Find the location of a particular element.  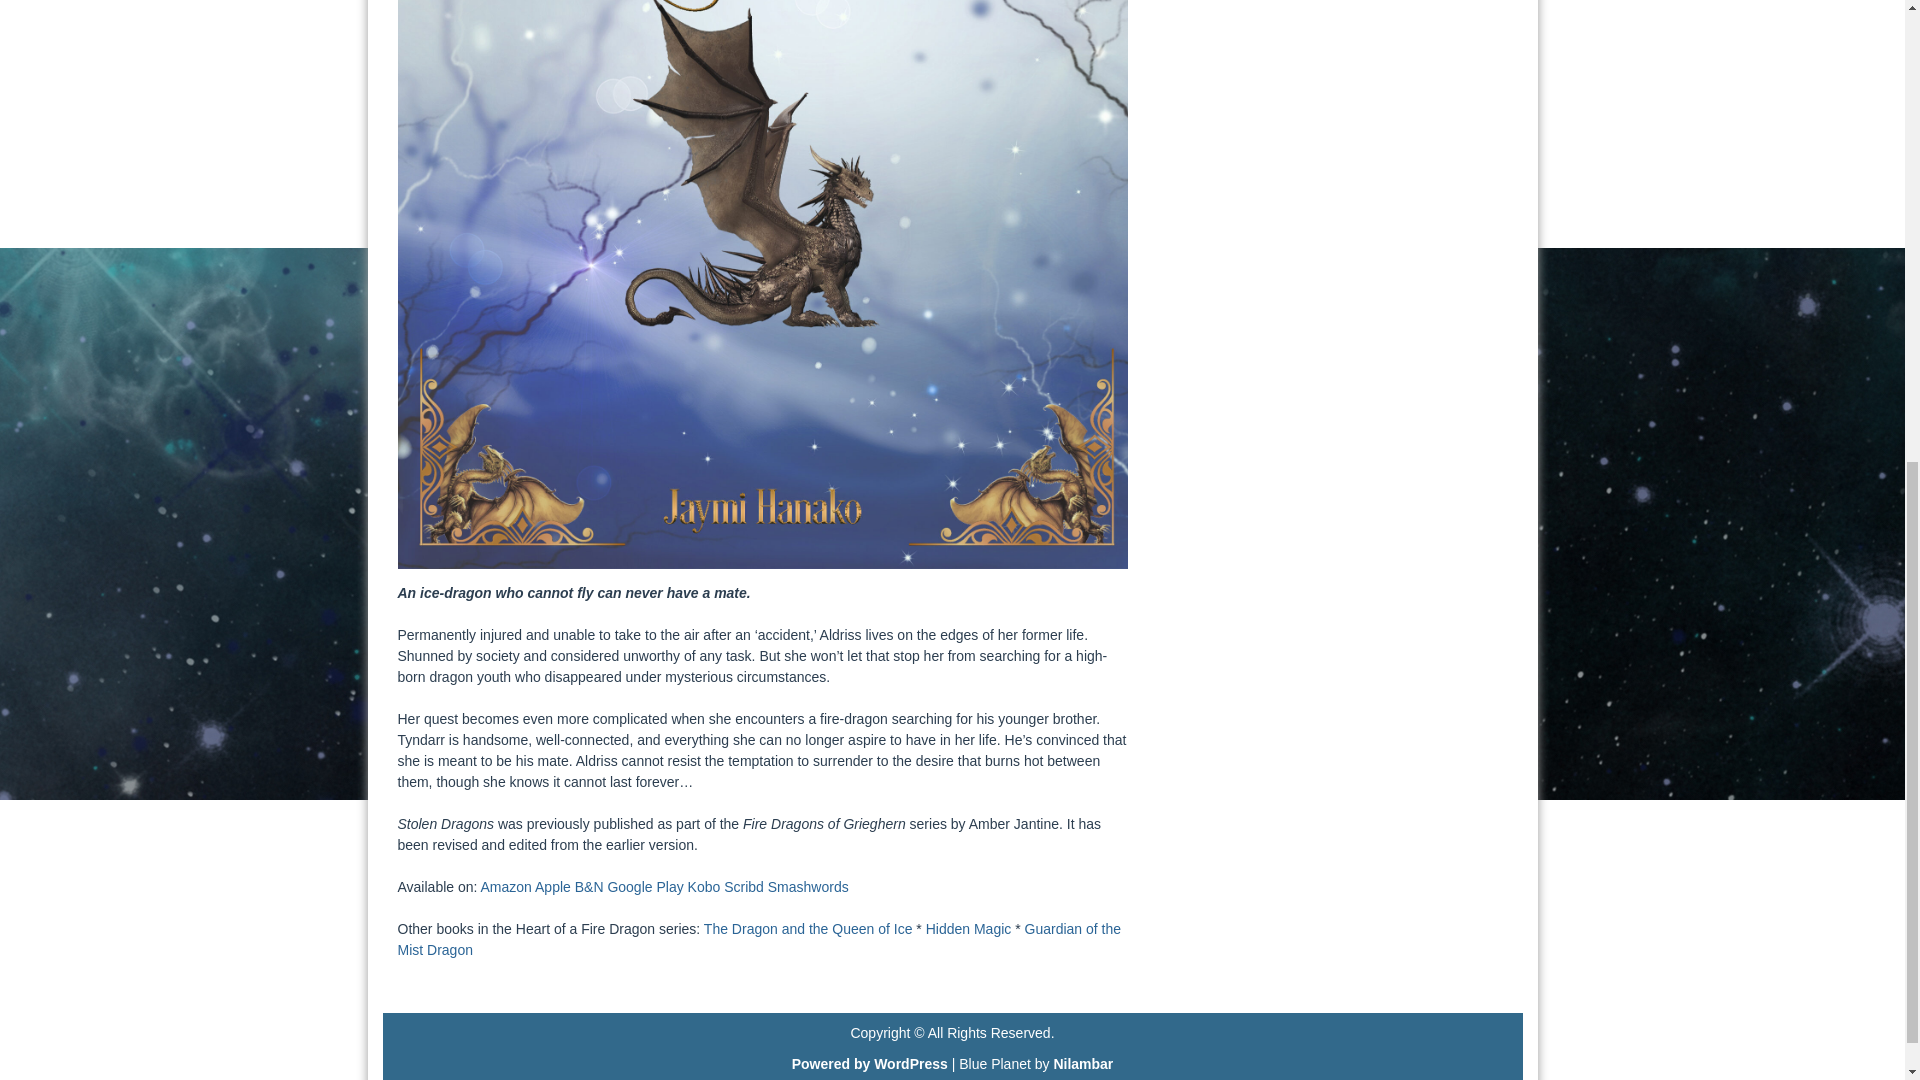

Guardian of the Mist Dragon is located at coordinates (759, 939).